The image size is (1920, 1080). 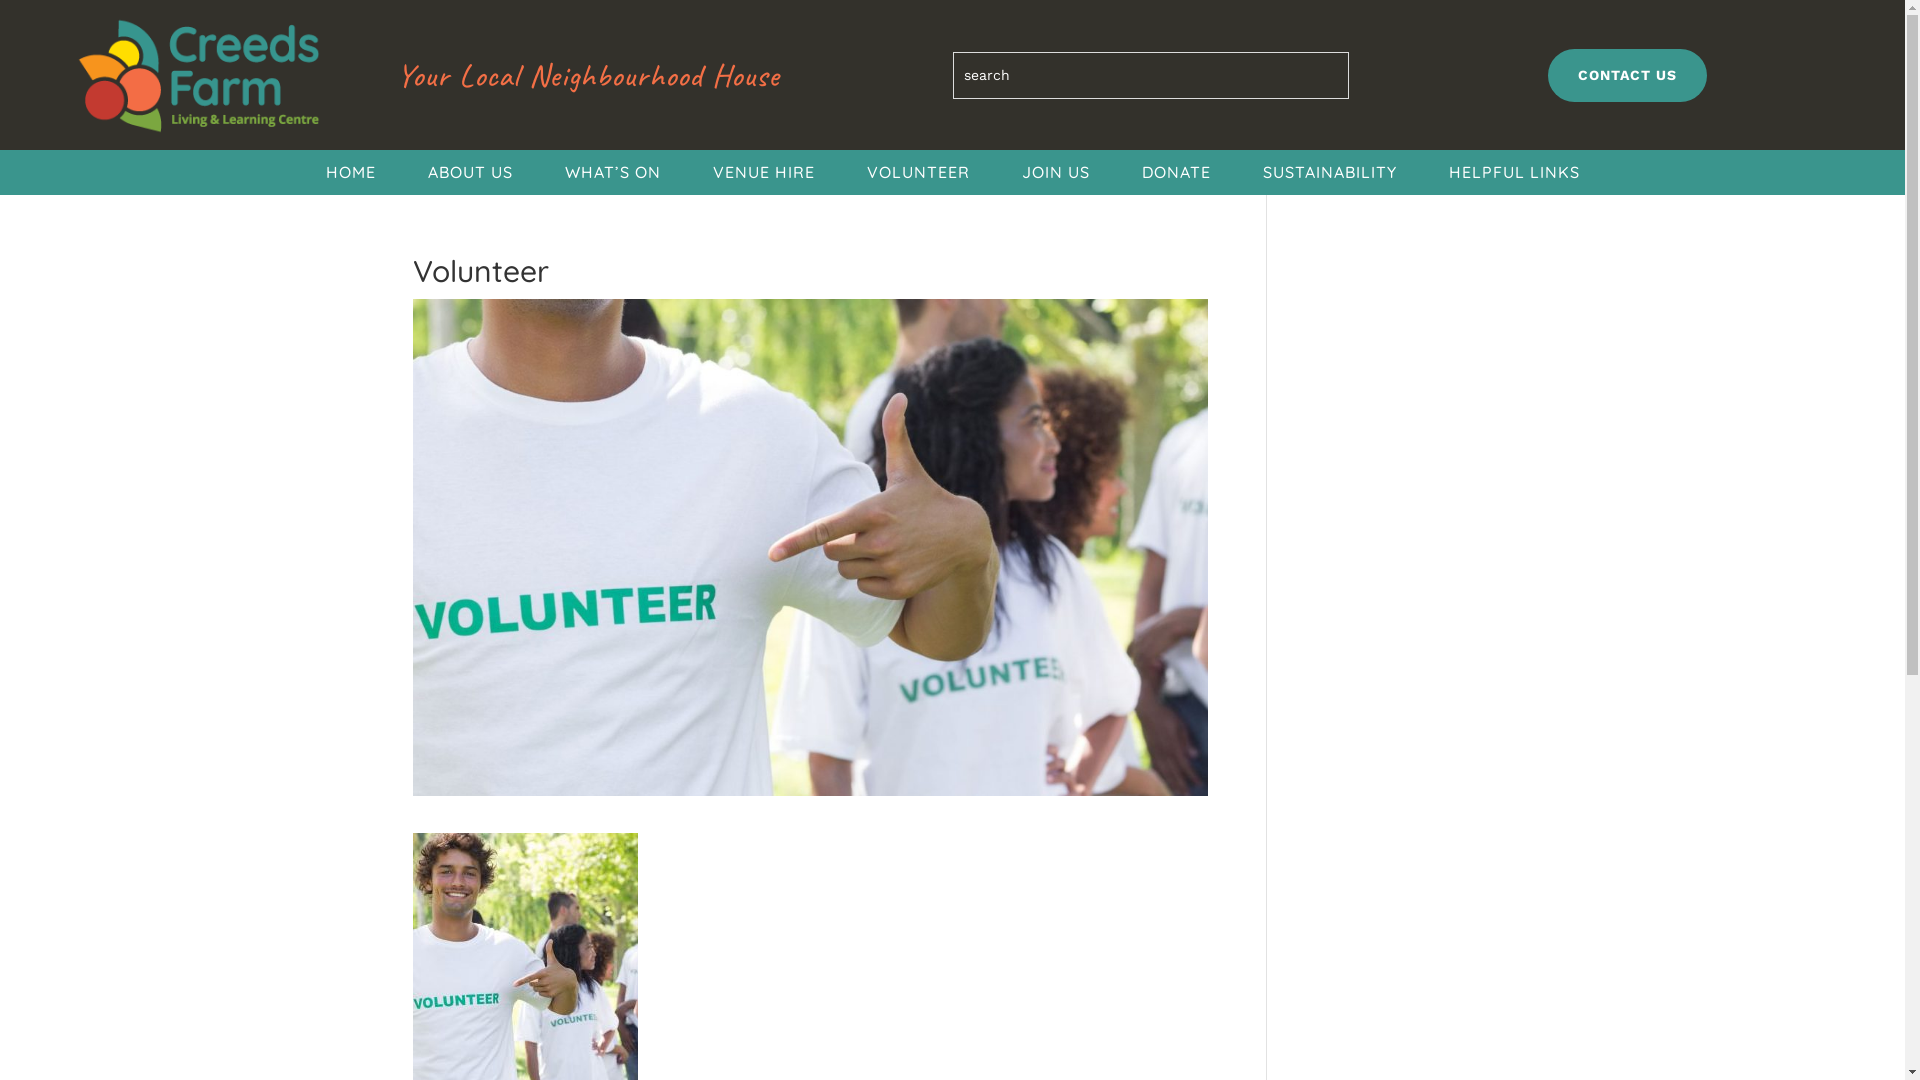 I want to click on JOIN US, so click(x=1055, y=176).